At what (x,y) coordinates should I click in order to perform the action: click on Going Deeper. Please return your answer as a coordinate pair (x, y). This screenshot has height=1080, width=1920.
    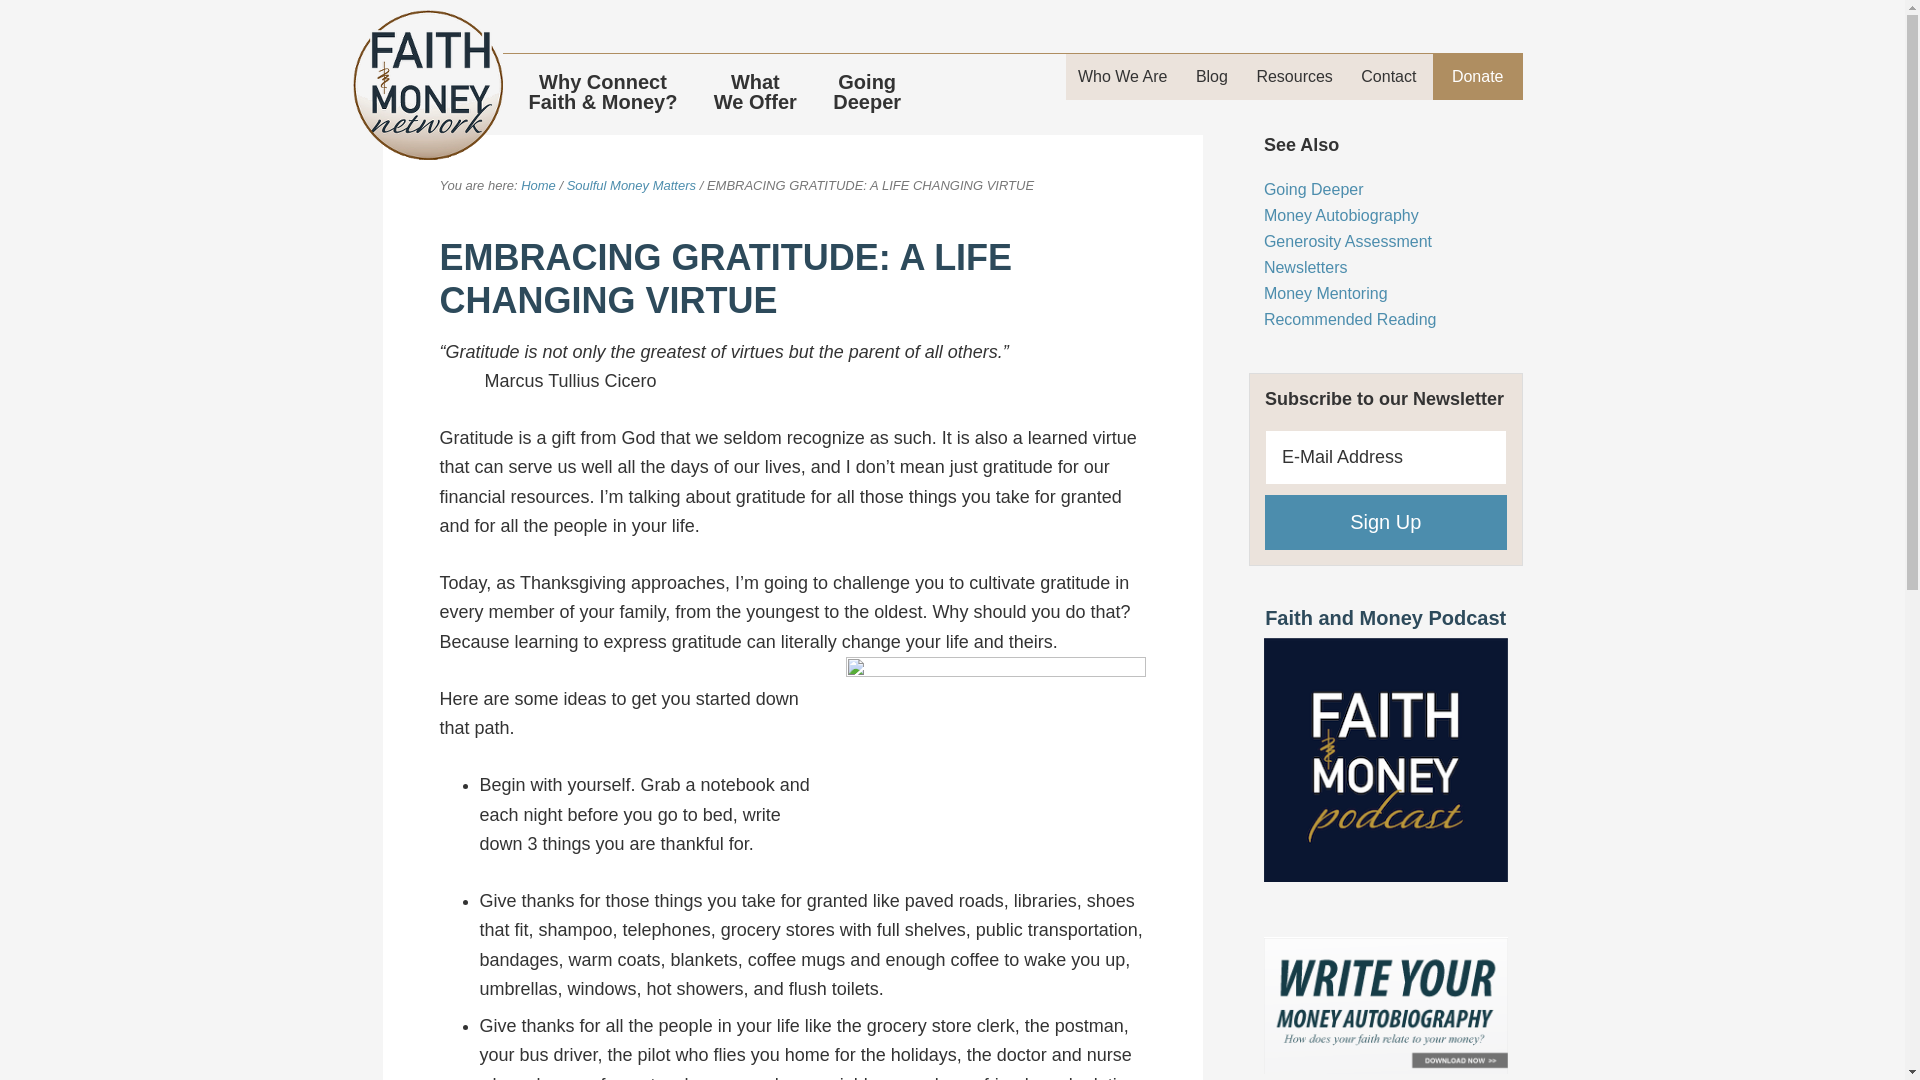
    Looking at the image, I should click on (1313, 189).